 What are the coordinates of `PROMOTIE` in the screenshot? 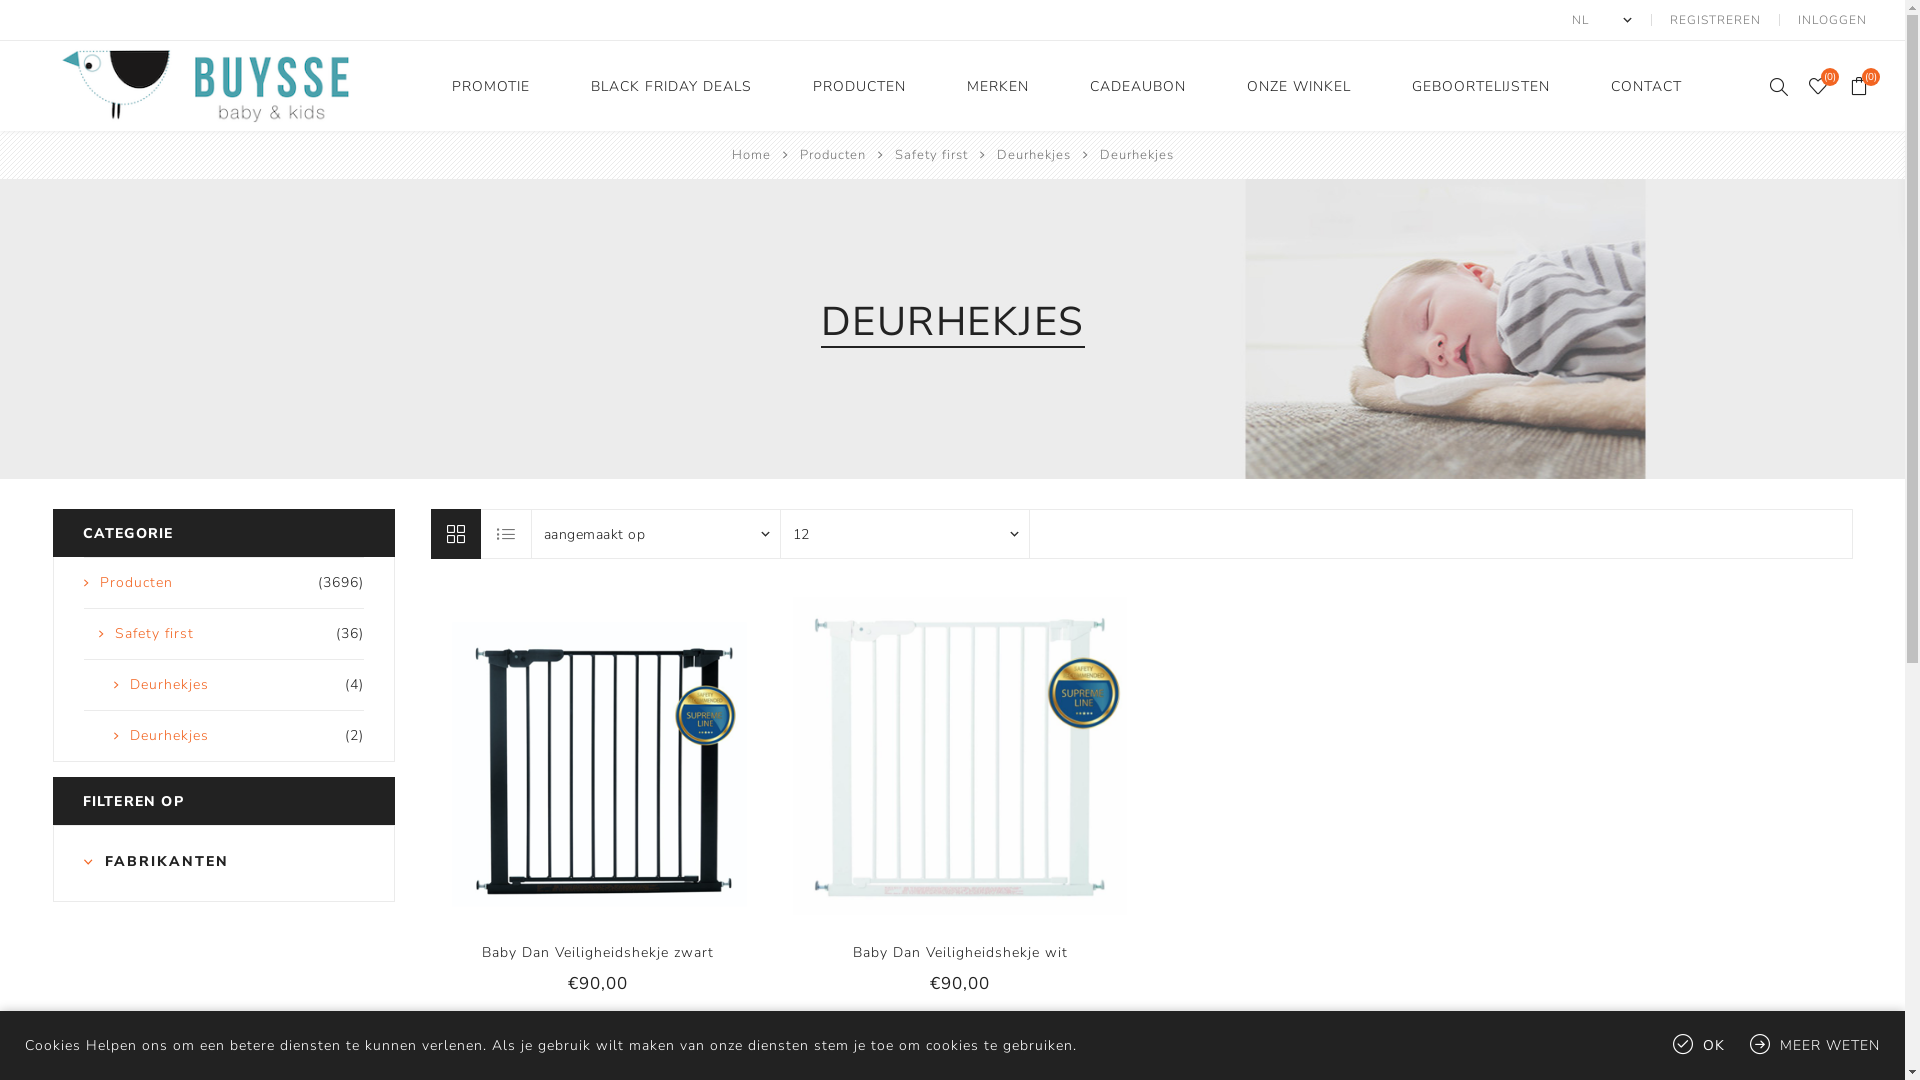 It's located at (491, 86).